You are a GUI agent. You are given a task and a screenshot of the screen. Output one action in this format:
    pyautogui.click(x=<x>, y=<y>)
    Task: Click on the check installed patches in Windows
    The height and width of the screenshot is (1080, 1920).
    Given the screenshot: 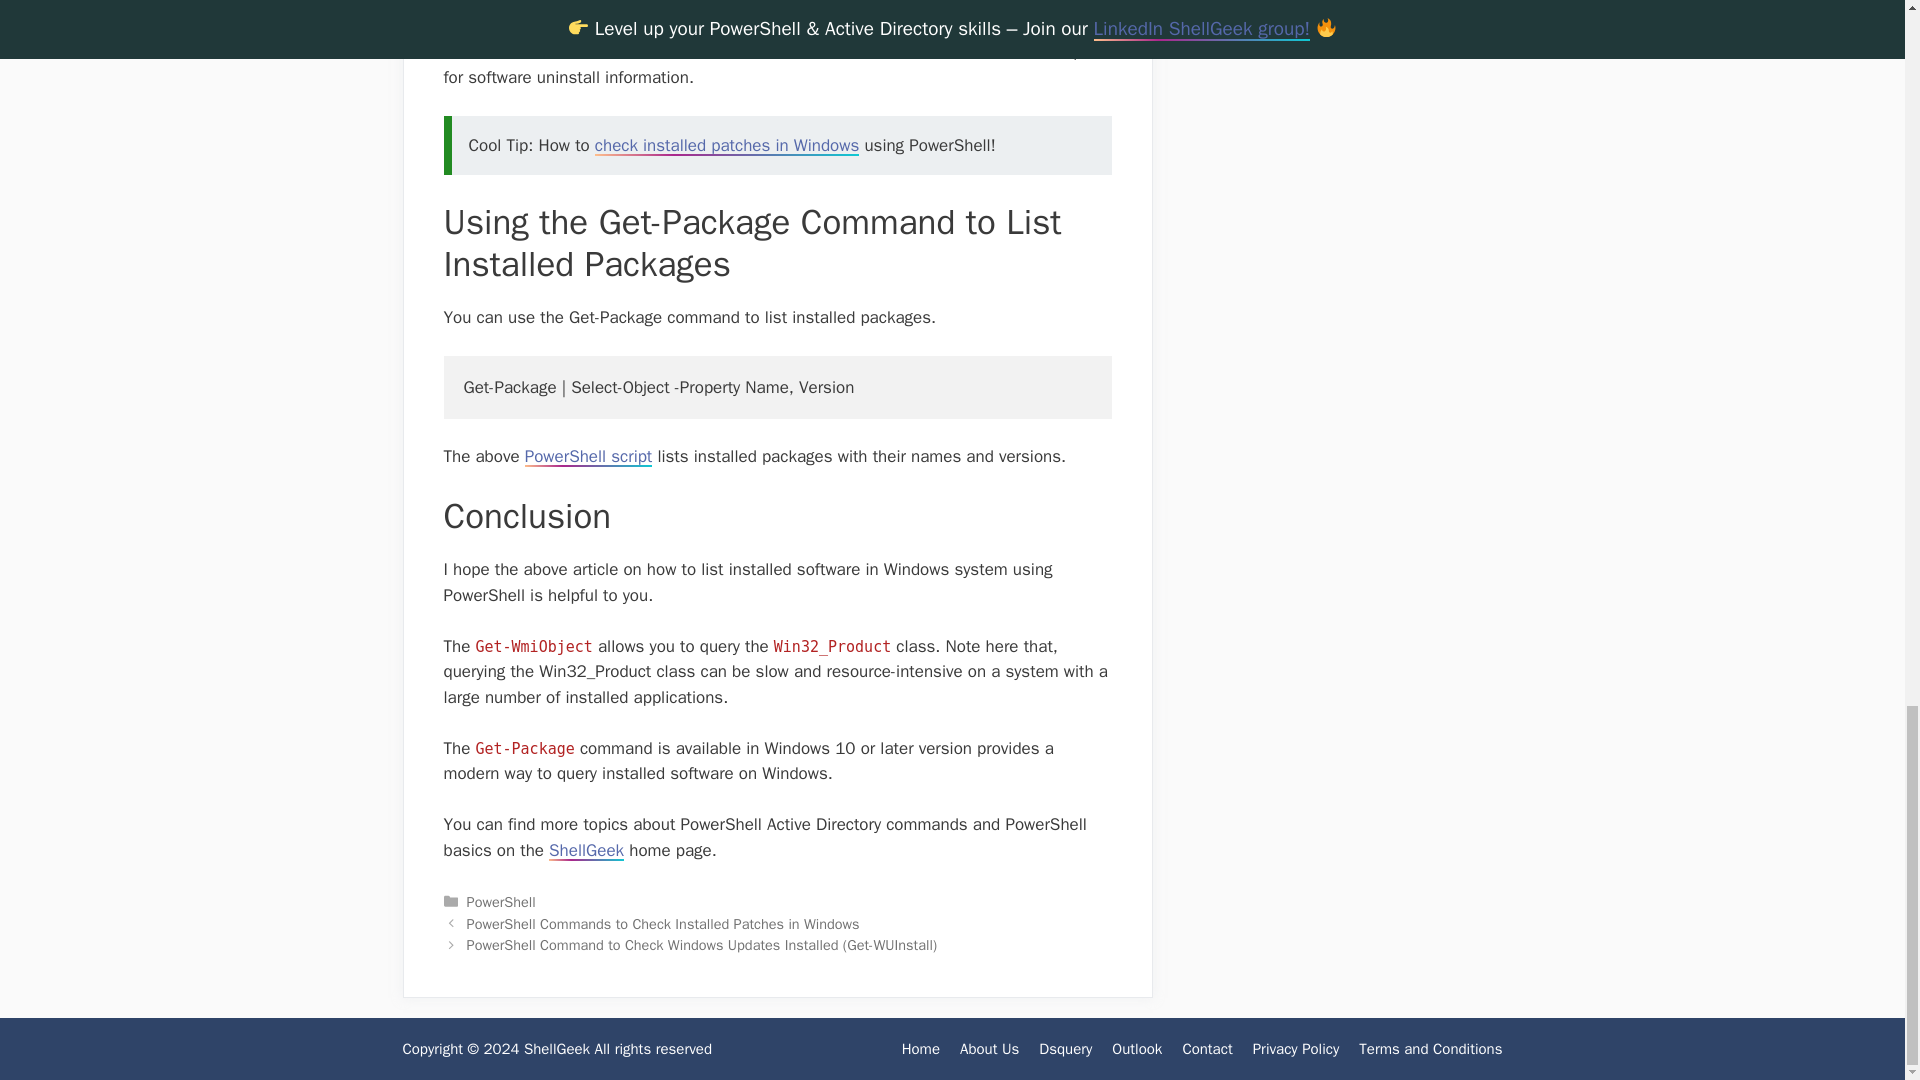 What is the action you would take?
    pyautogui.click(x=726, y=145)
    